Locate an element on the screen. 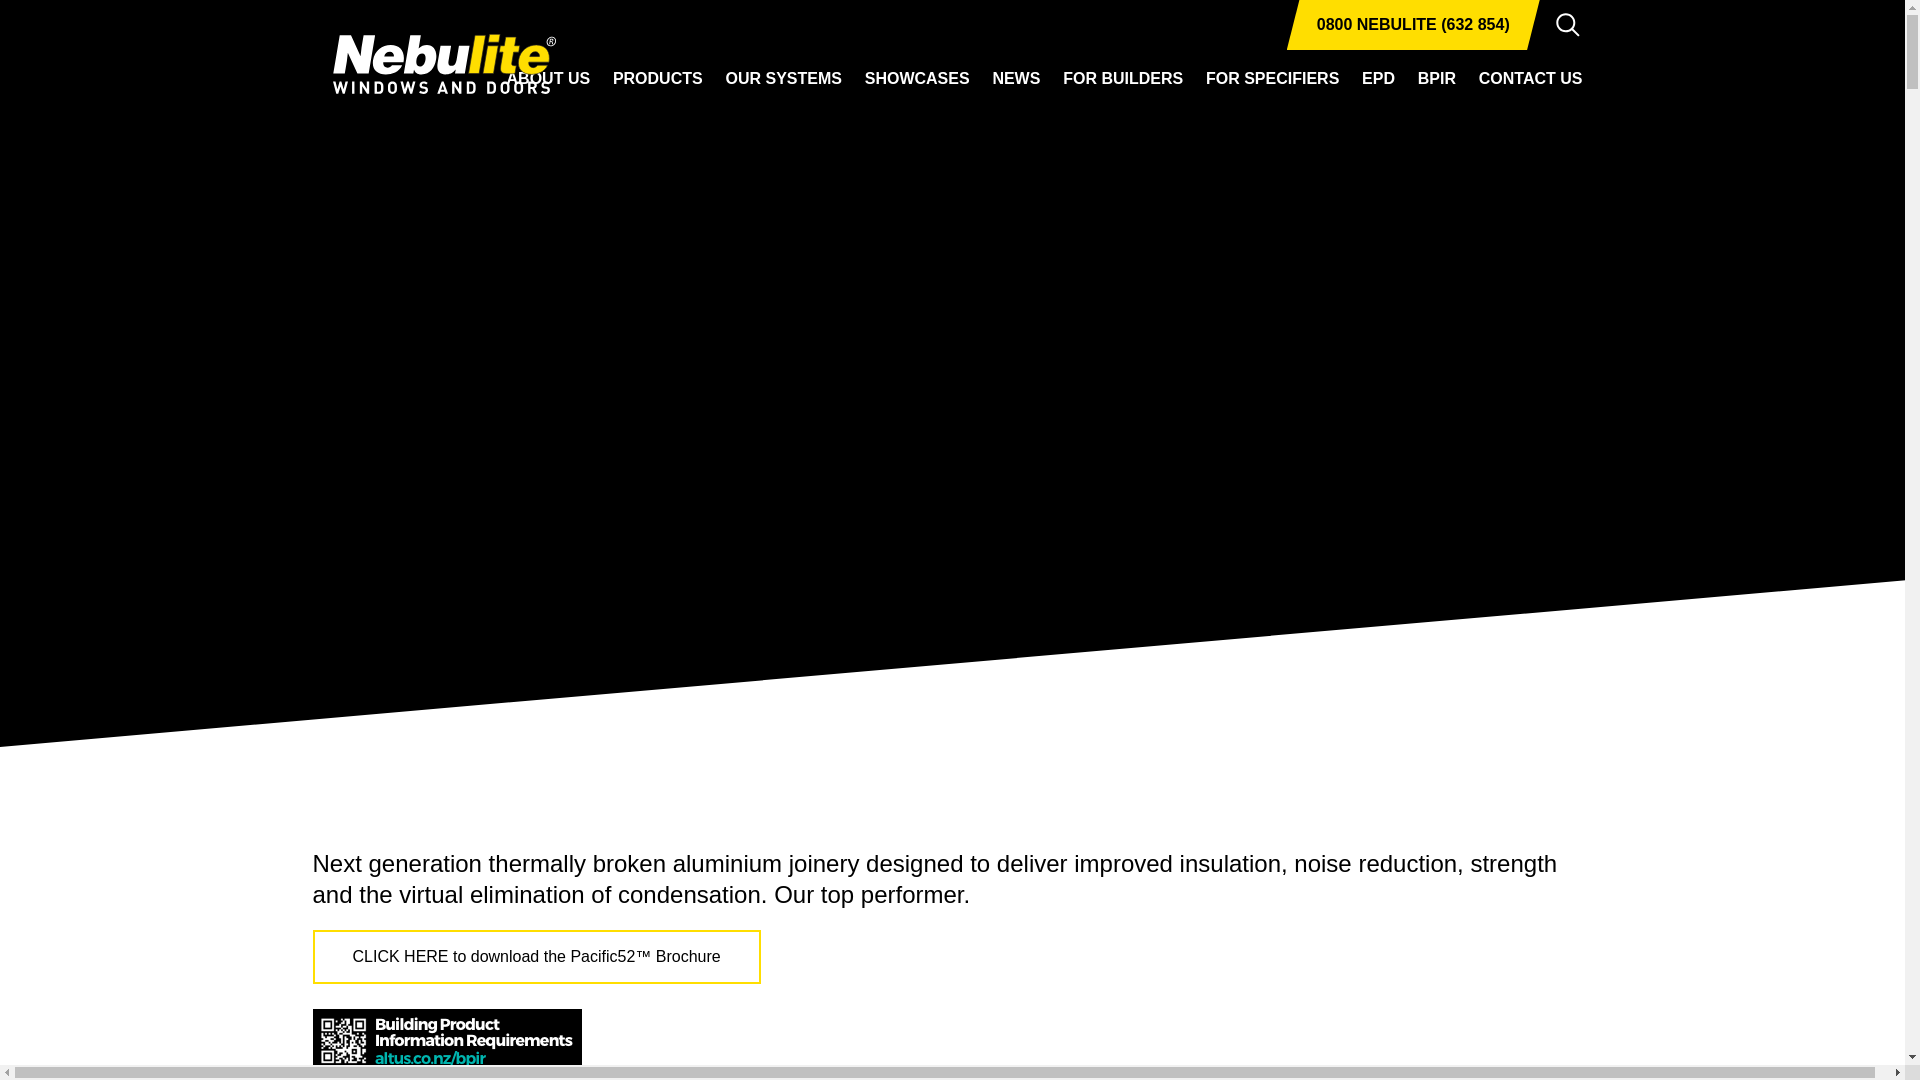  SHOWCASES is located at coordinates (916, 78).